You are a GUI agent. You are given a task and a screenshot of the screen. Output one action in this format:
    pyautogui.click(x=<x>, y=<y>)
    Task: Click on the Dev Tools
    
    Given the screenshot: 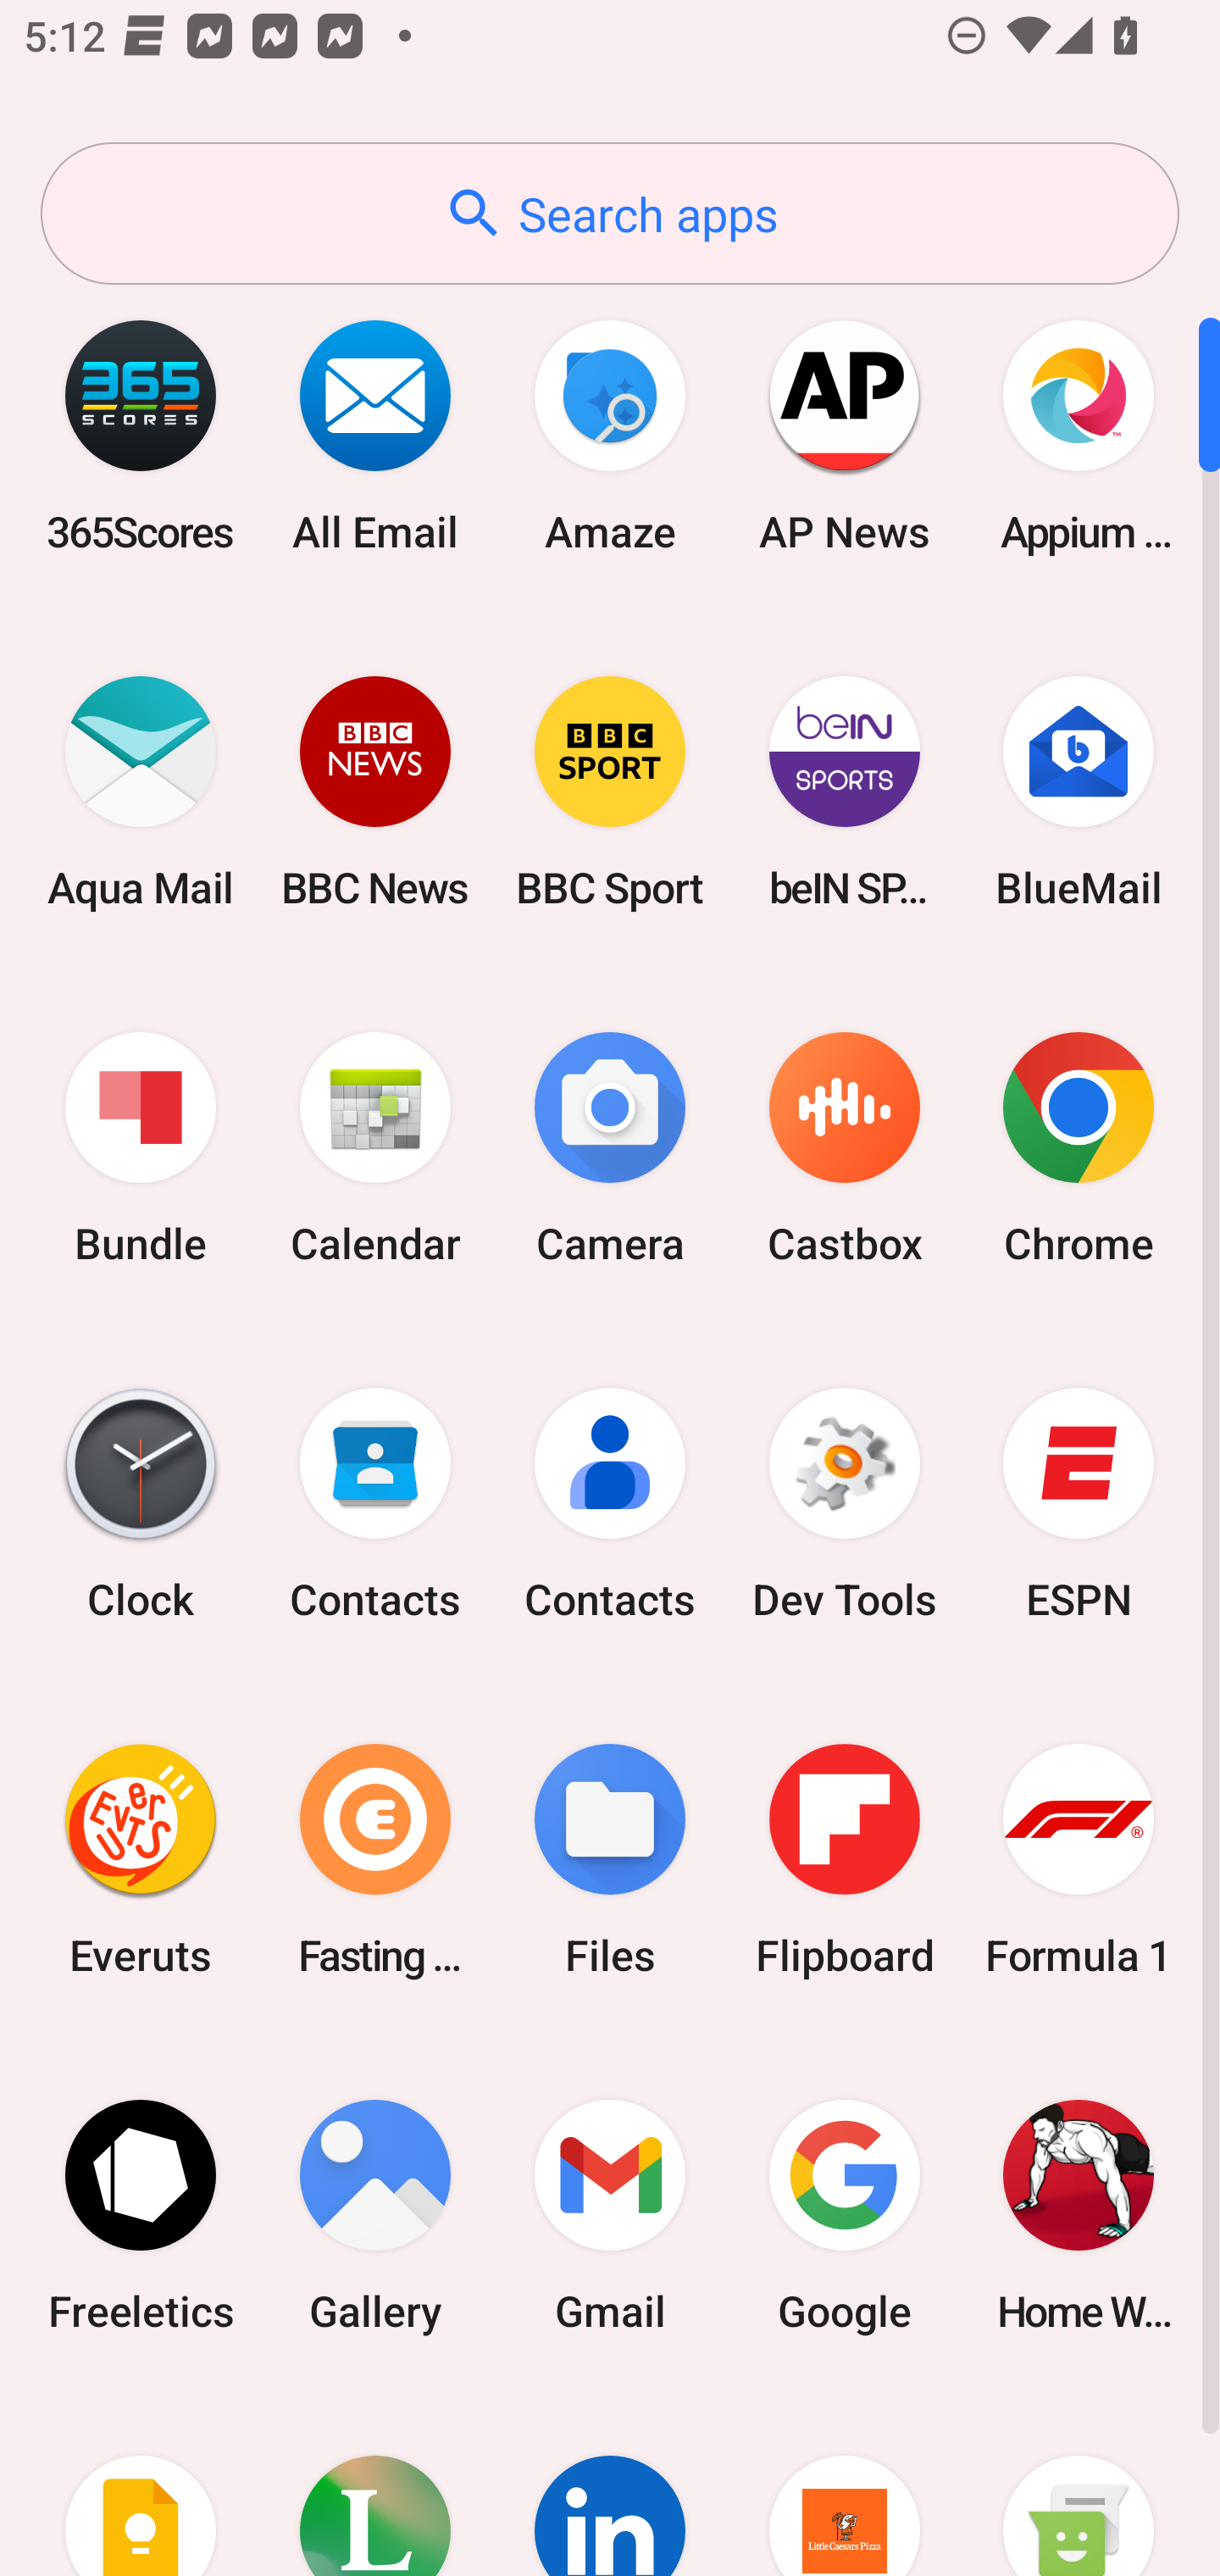 What is the action you would take?
    pyautogui.click(x=844, y=1504)
    